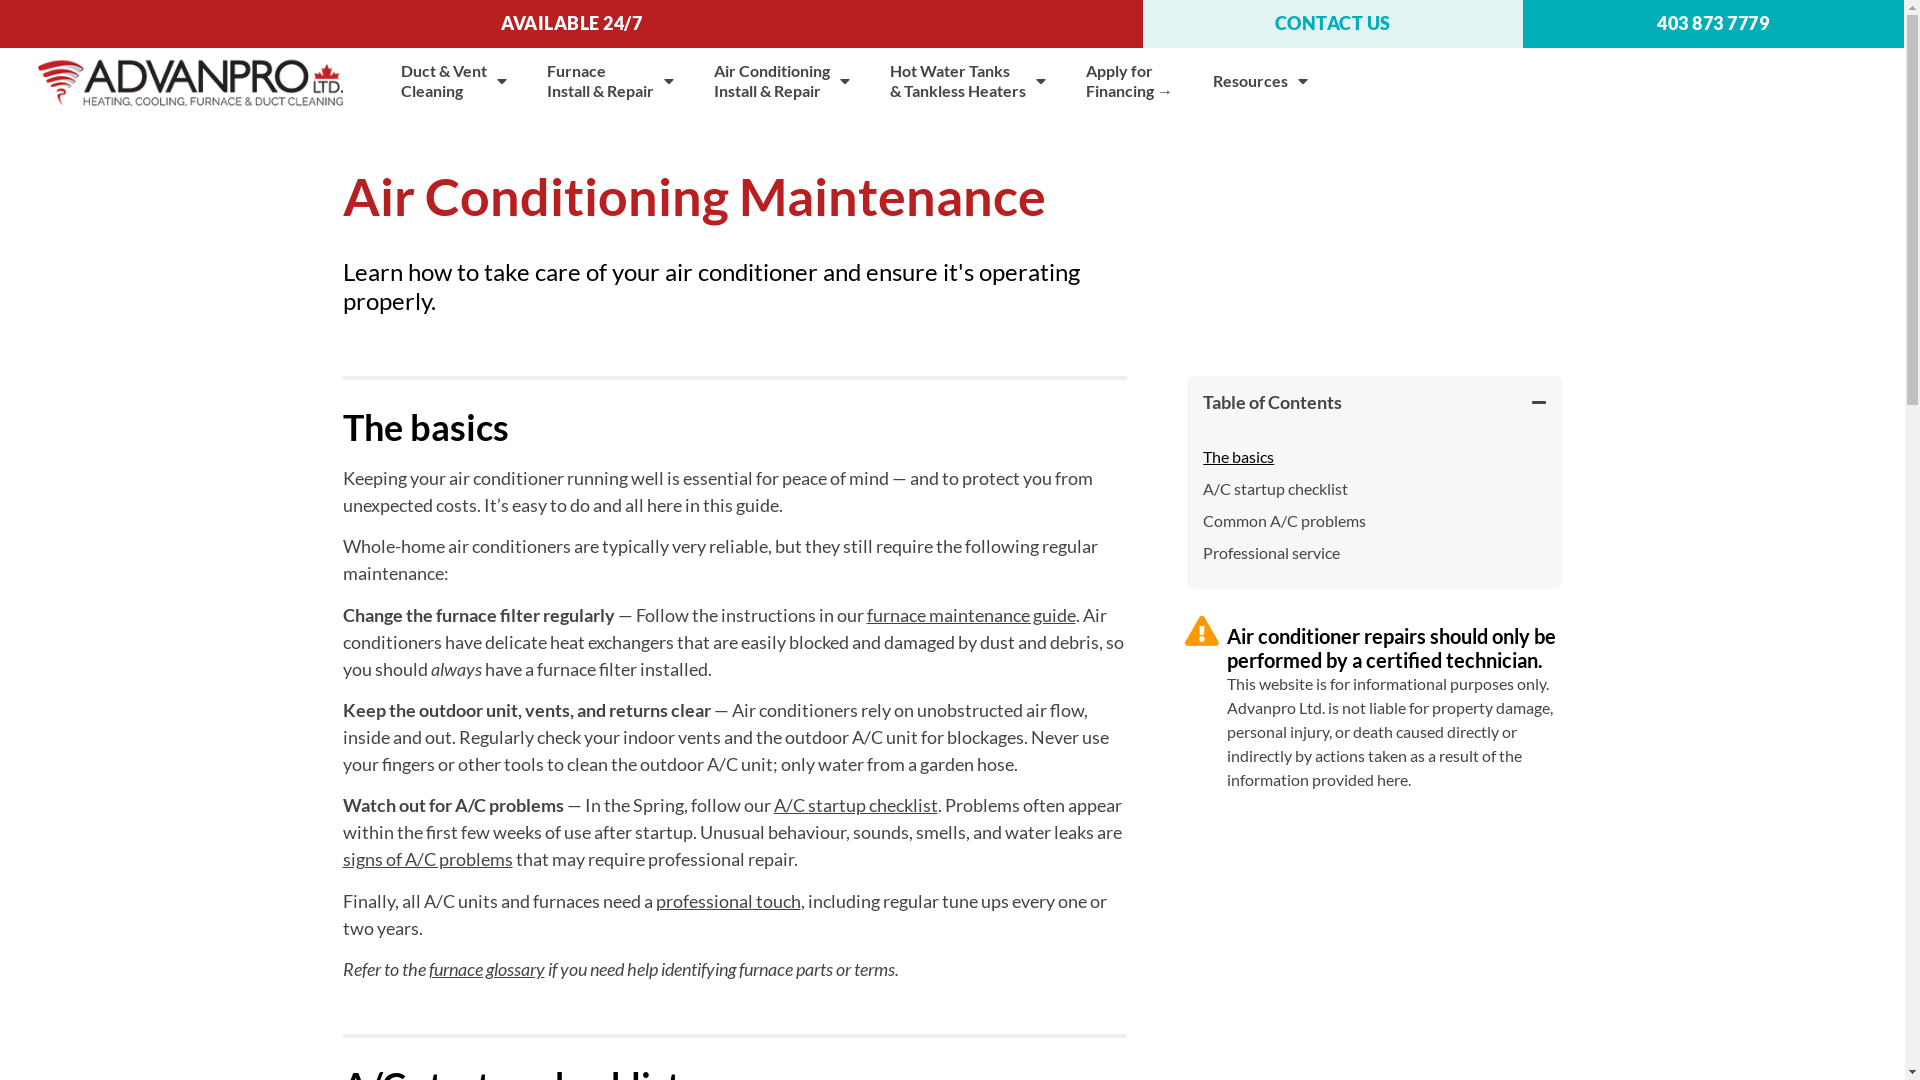  What do you see at coordinates (427, 859) in the screenshot?
I see `signs of A/C problems` at bounding box center [427, 859].